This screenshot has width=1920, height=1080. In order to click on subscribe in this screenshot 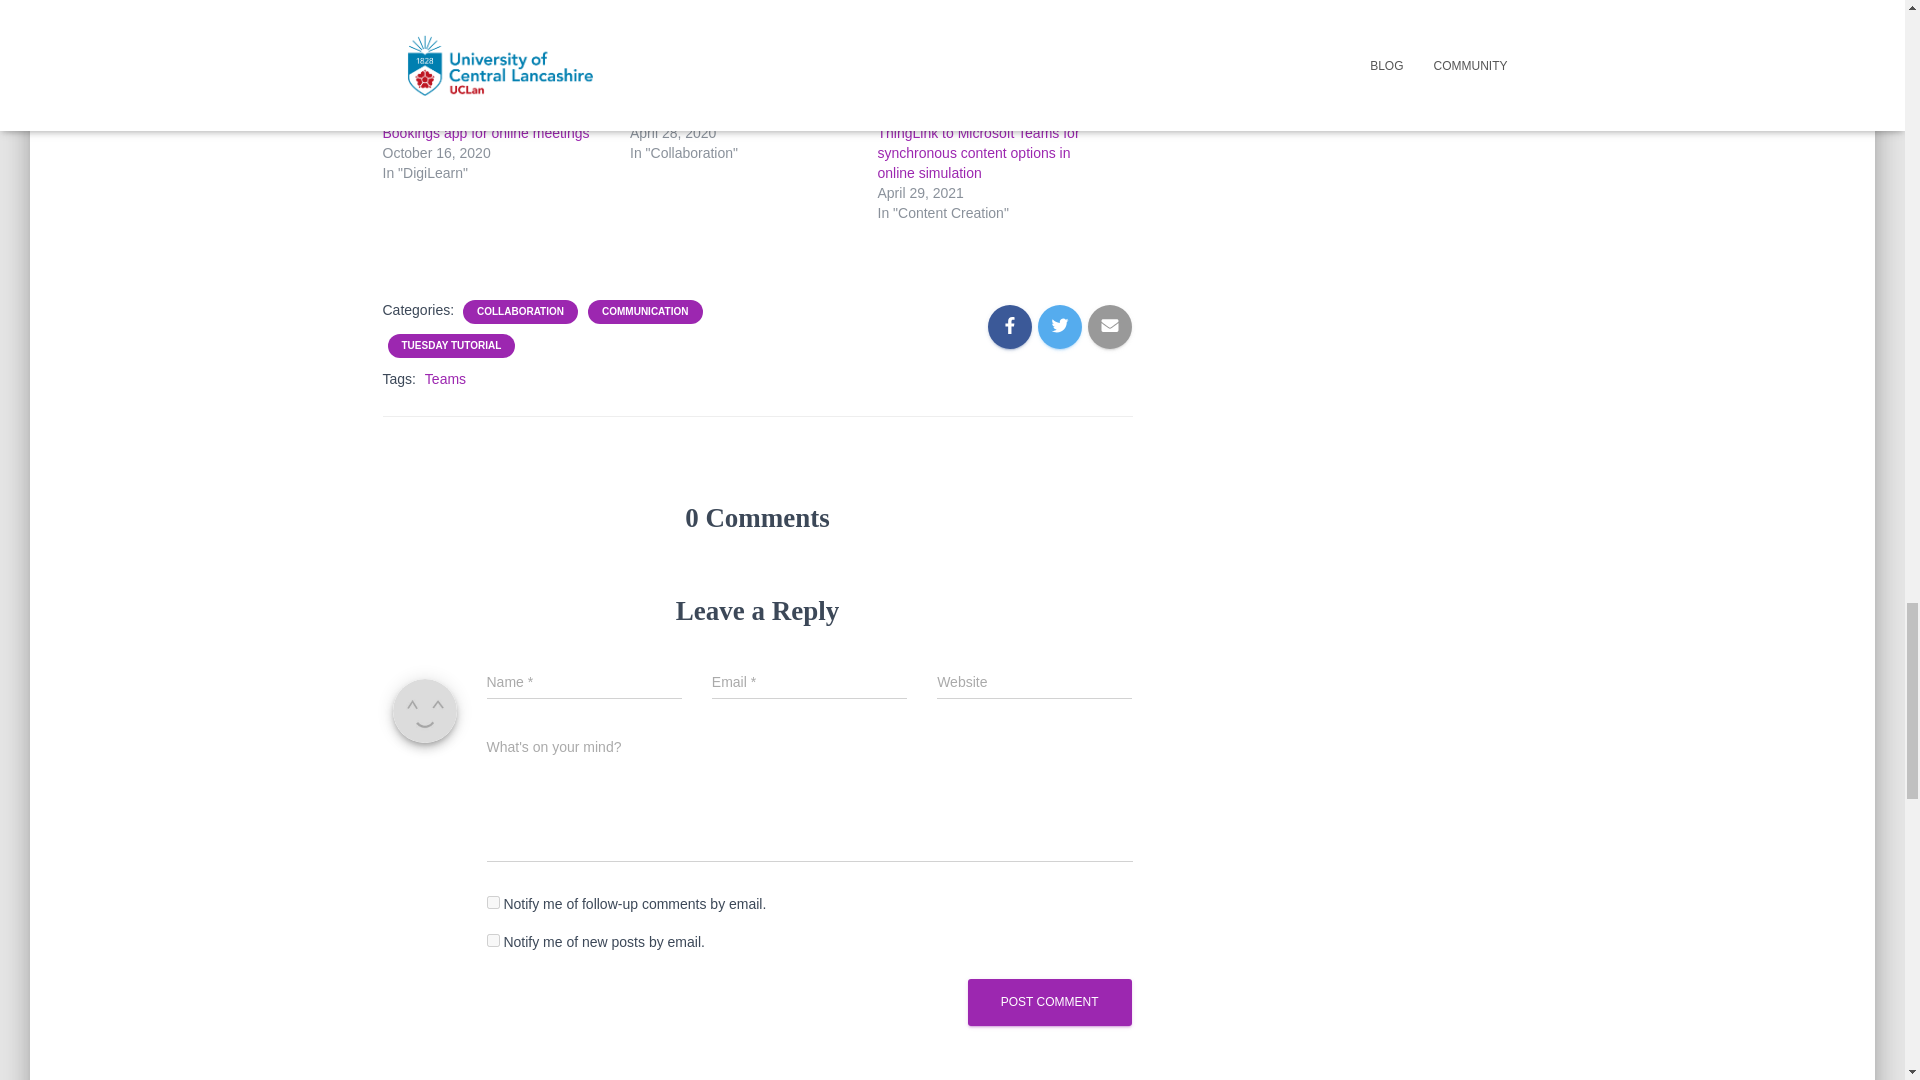, I will do `click(492, 940)`.